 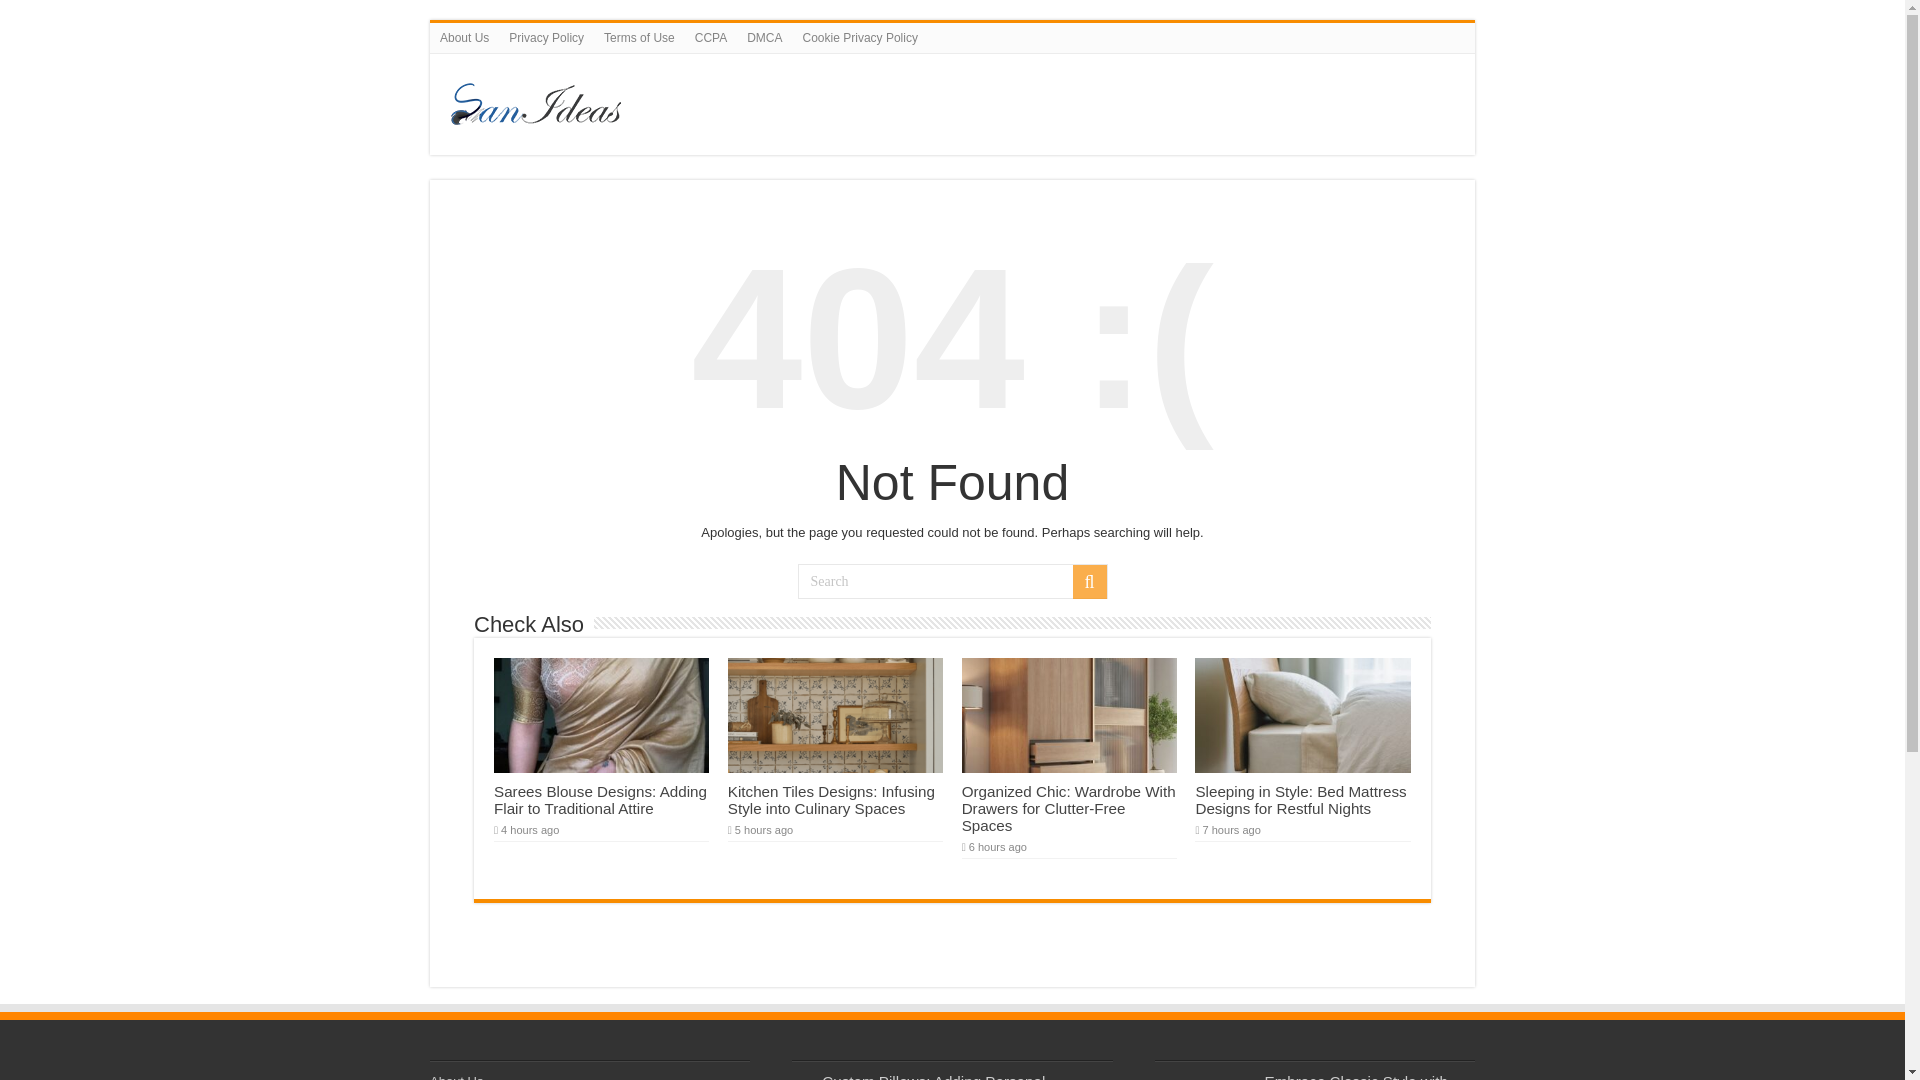 I want to click on sanideas.com, so click(x=844, y=100).